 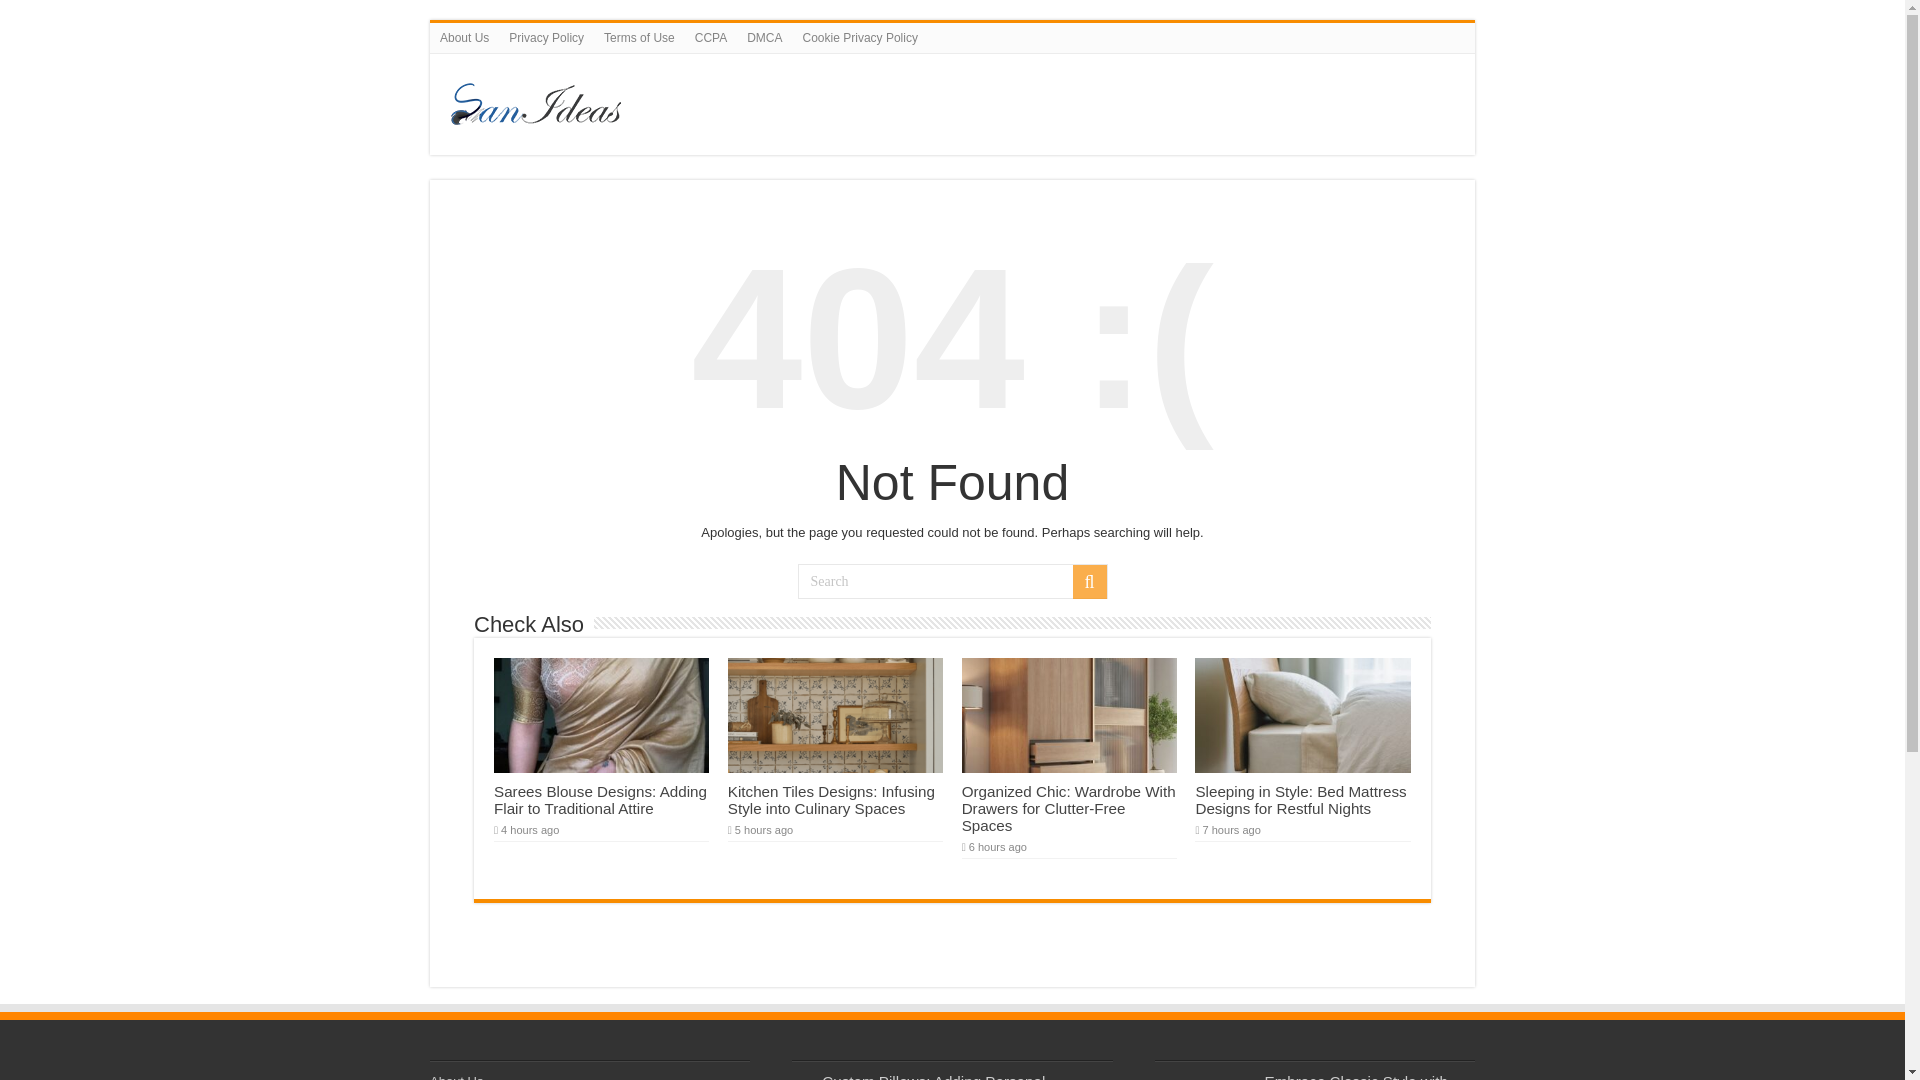 I want to click on sanideas.com, so click(x=844, y=100).